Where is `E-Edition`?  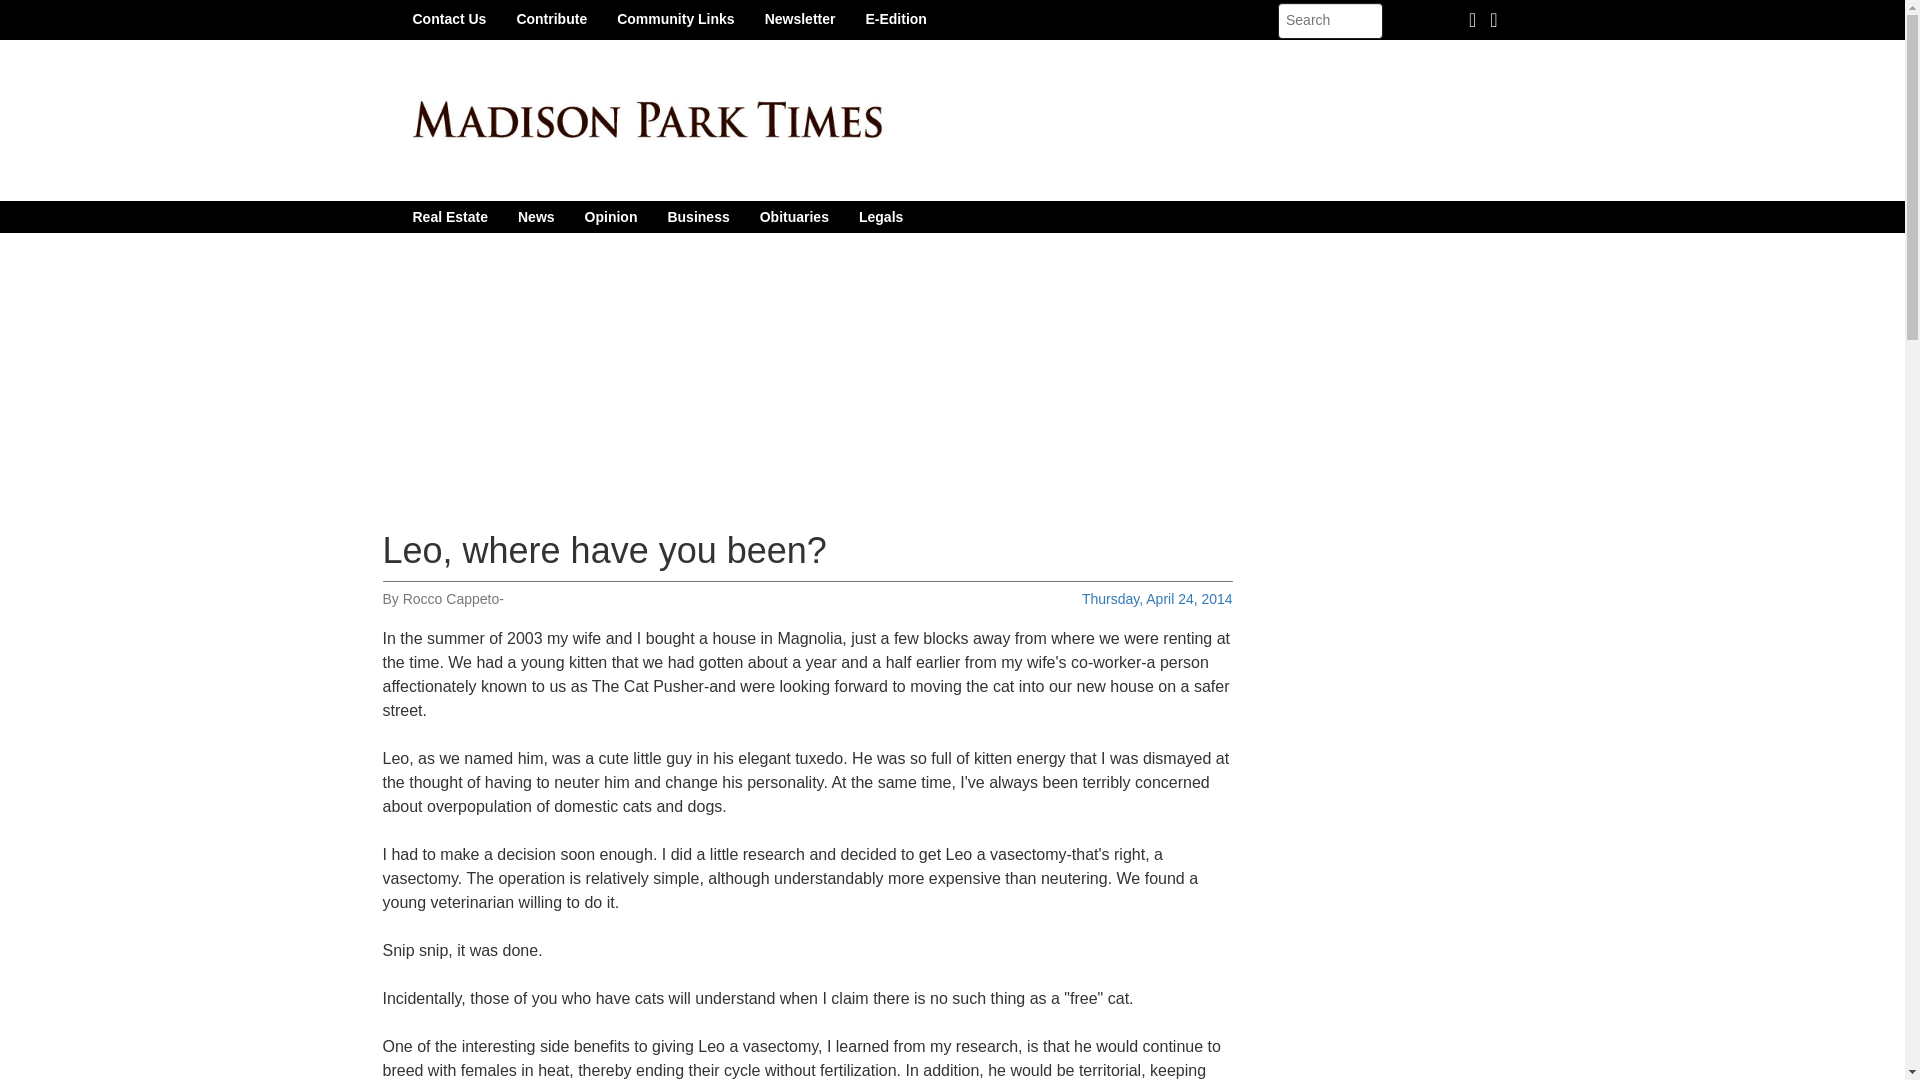
E-Edition is located at coordinates (895, 18).